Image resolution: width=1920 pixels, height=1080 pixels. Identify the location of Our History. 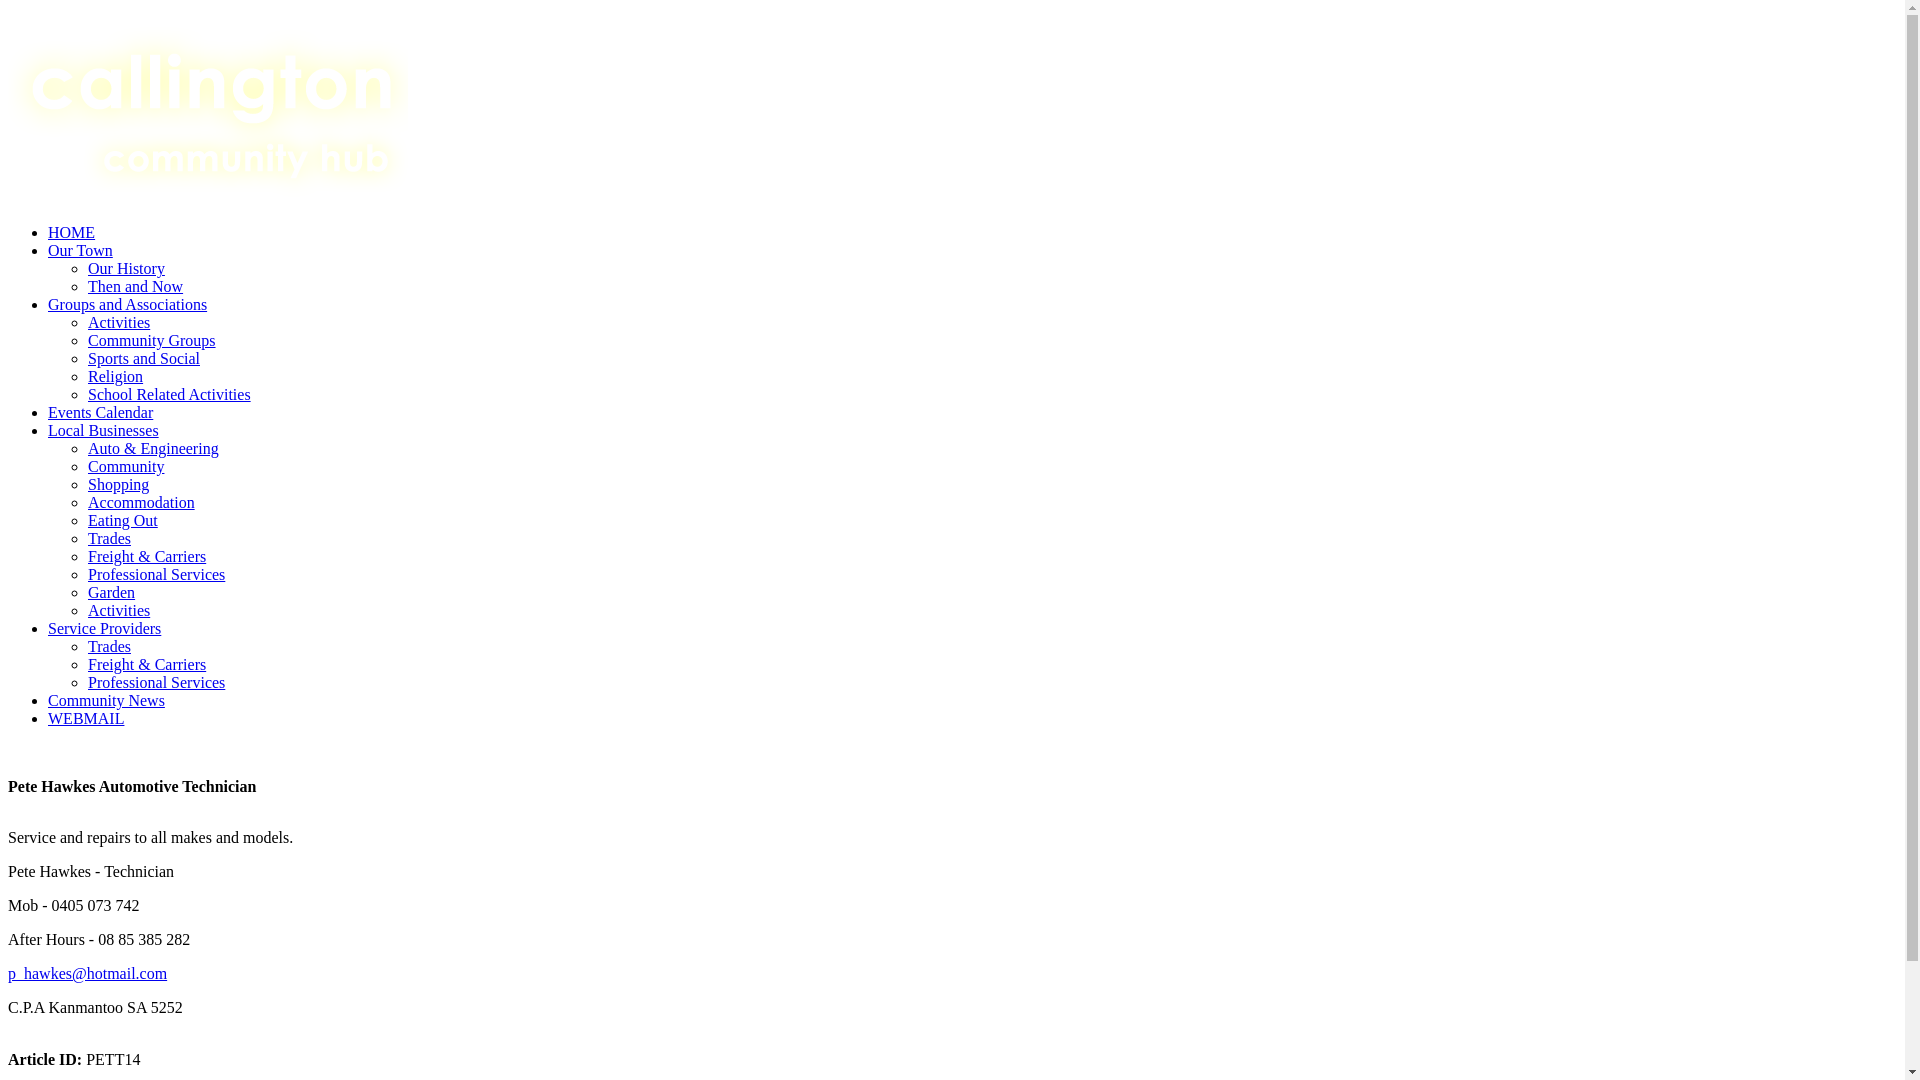
(126, 268).